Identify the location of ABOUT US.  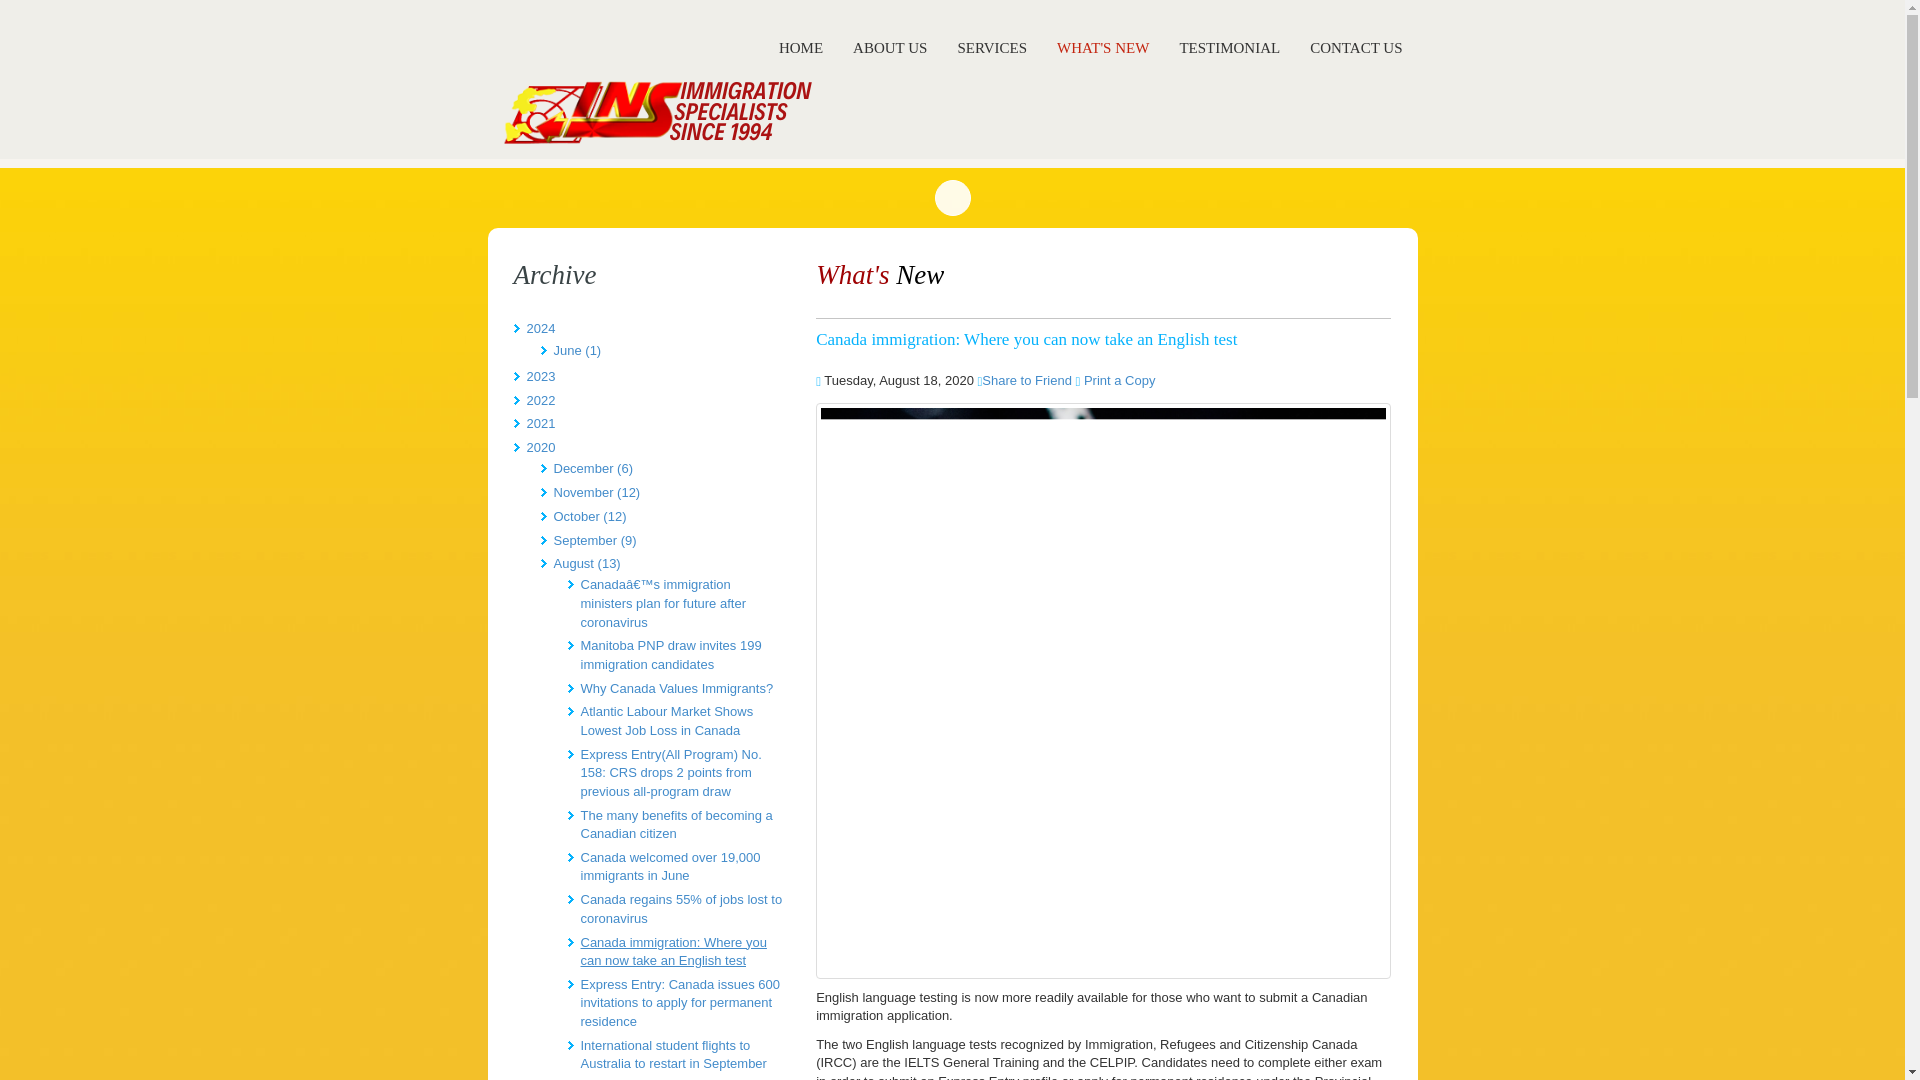
(890, 48).